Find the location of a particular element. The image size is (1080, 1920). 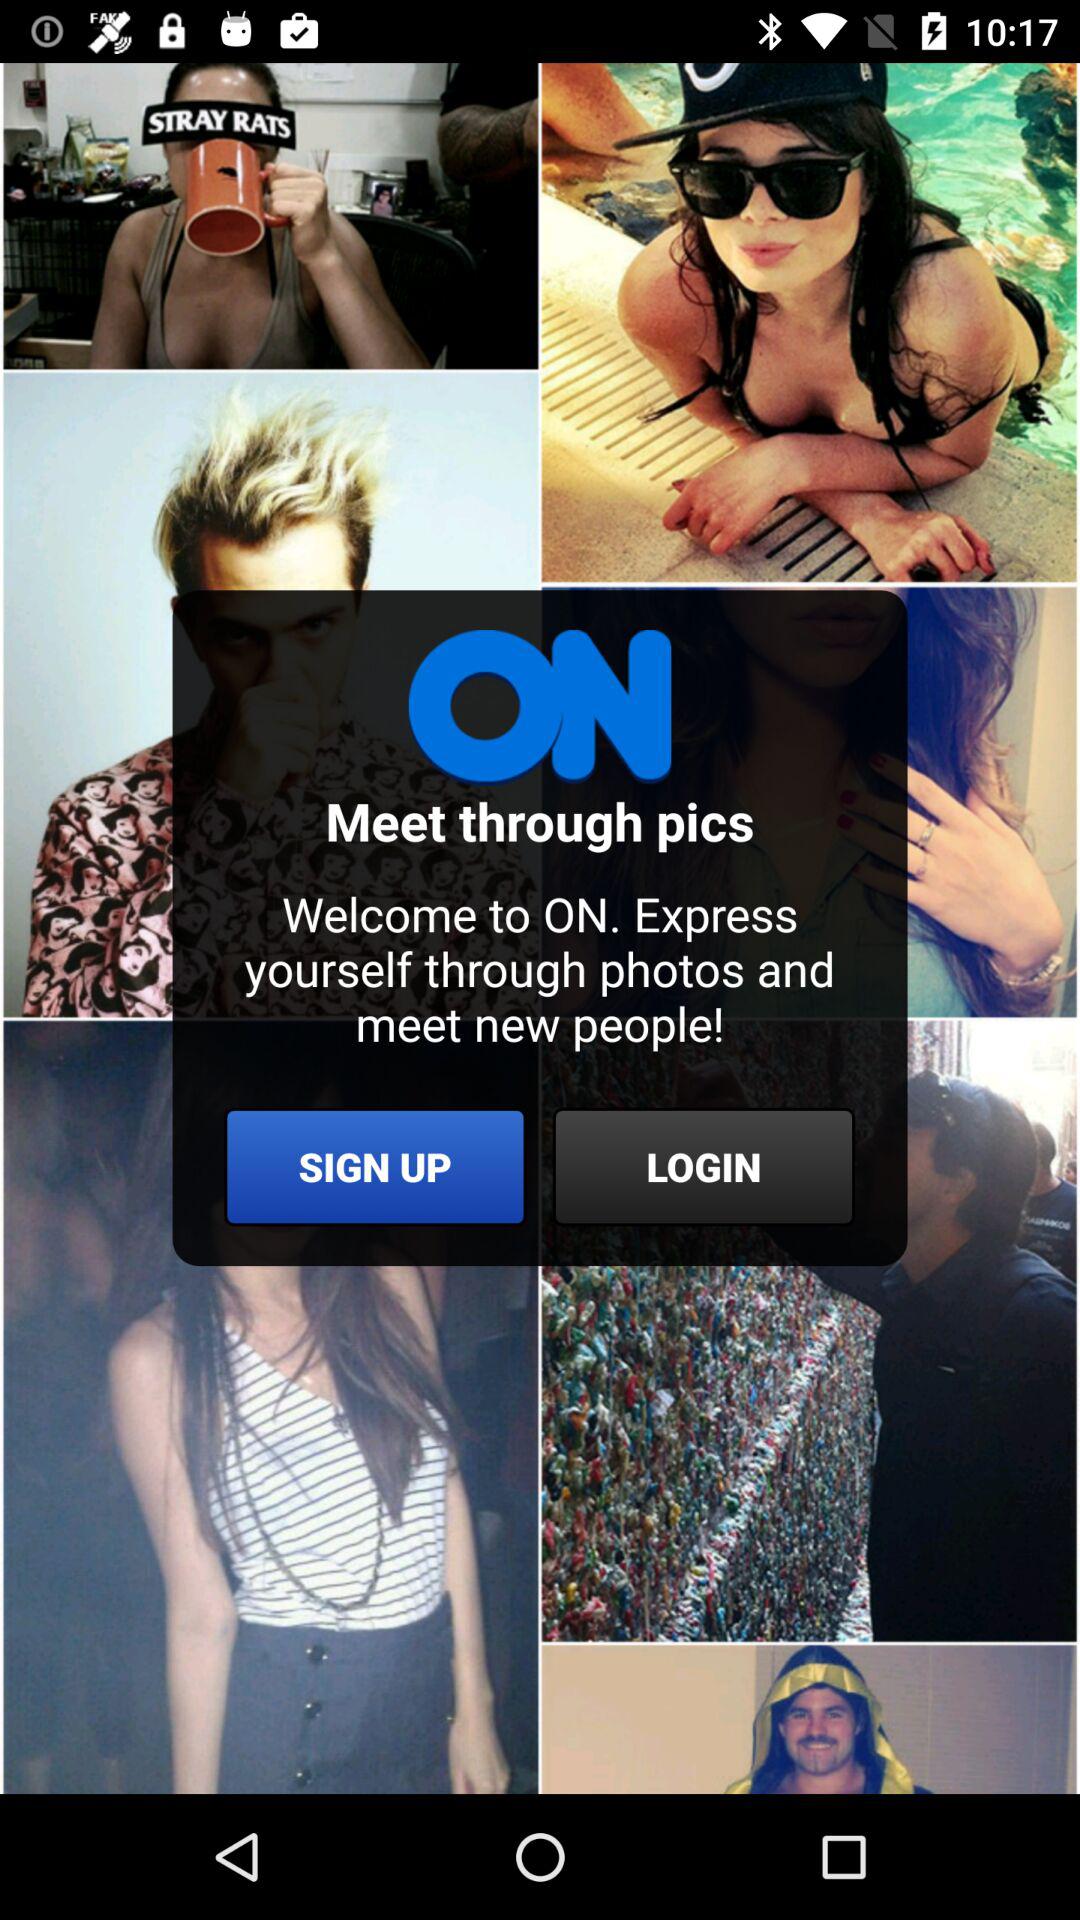

tap sign up item is located at coordinates (375, 1166).